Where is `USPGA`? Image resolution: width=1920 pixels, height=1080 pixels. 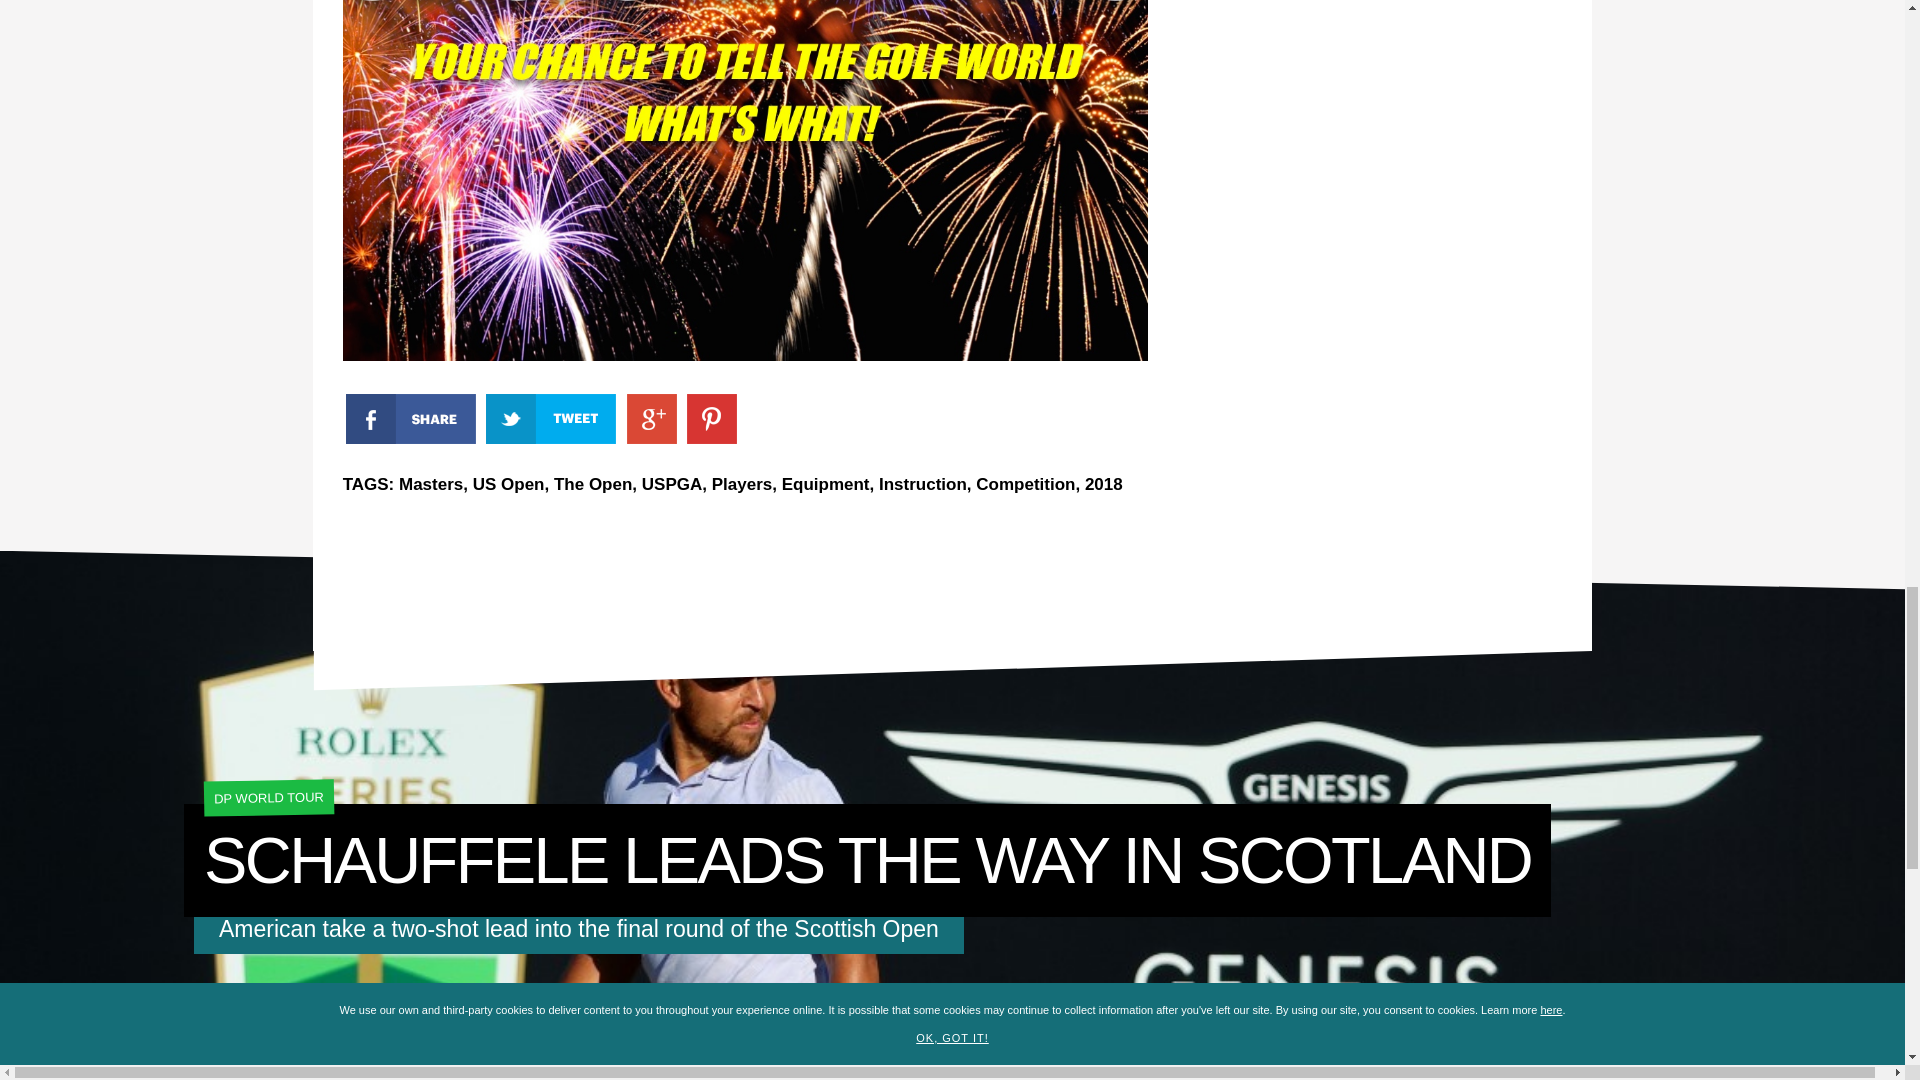 USPGA is located at coordinates (672, 484).